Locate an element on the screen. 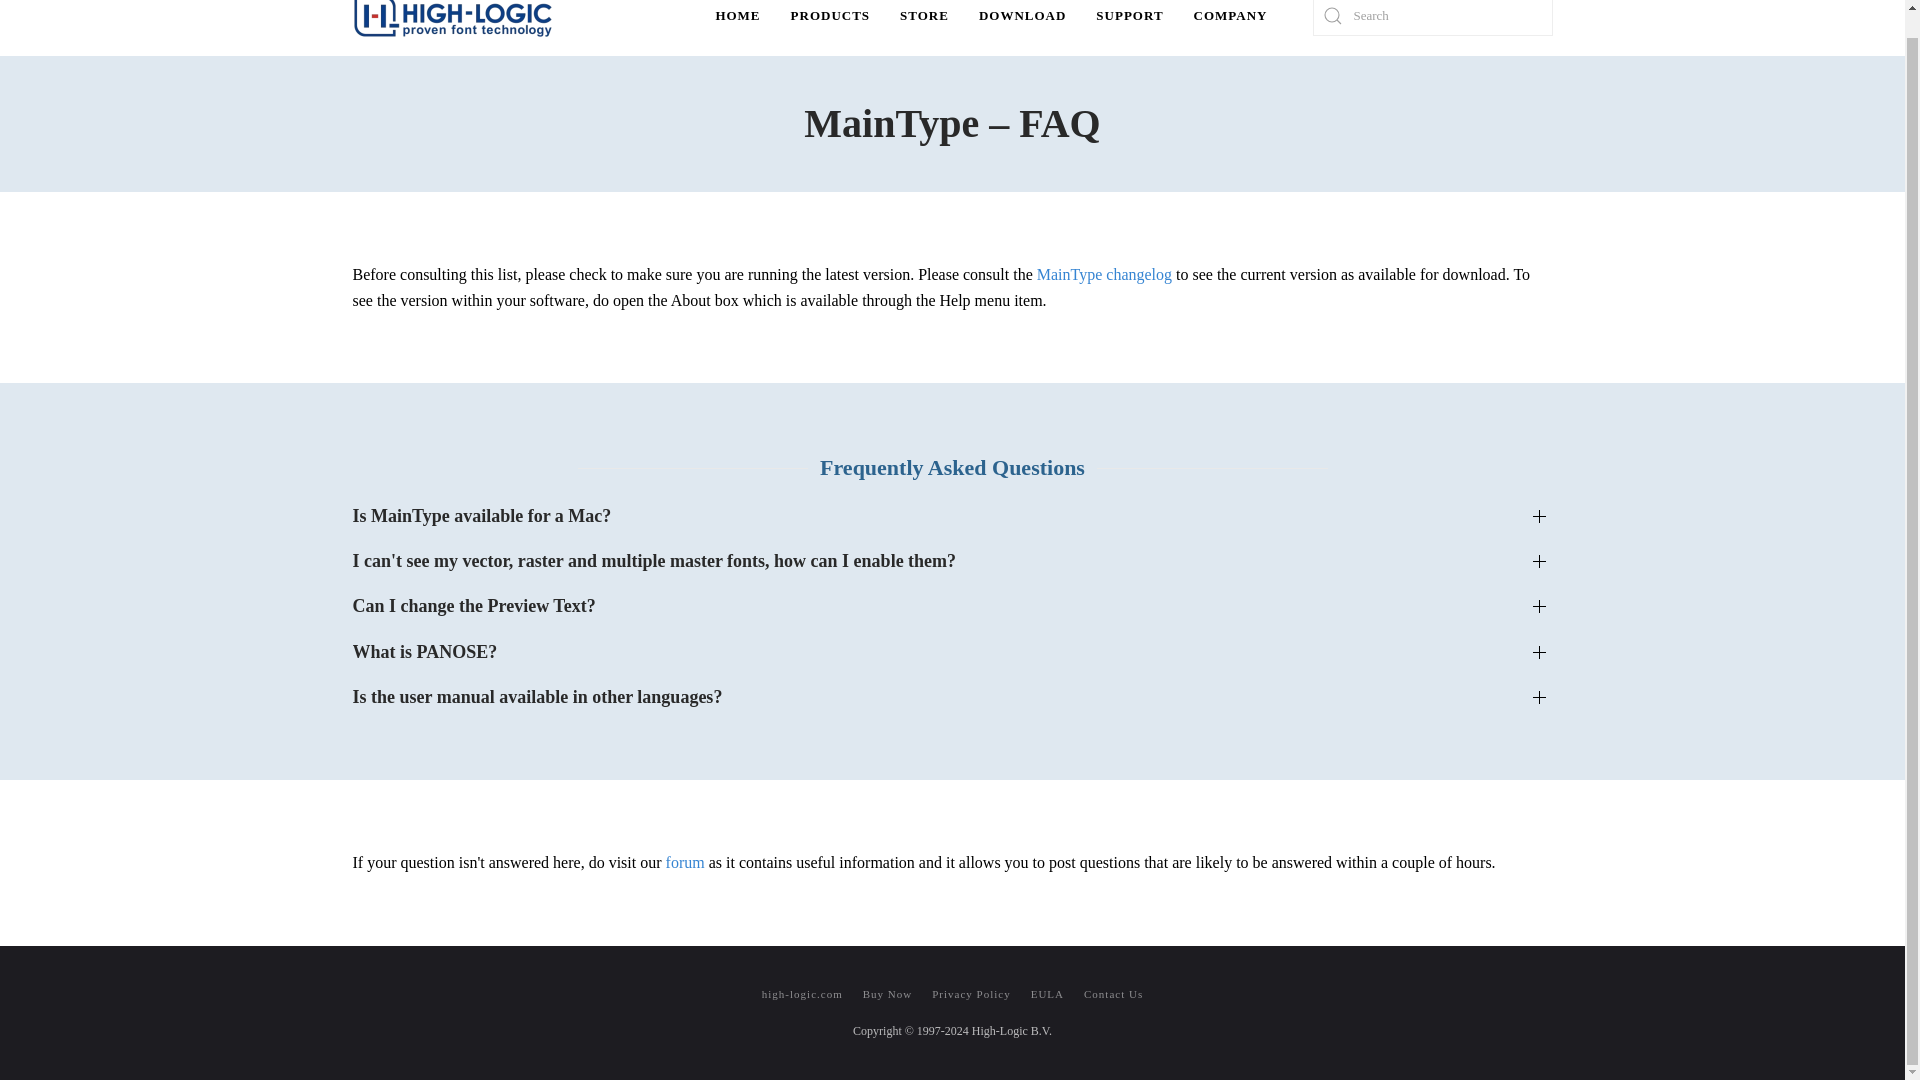 The image size is (1920, 1080). HOME is located at coordinates (738, 28).